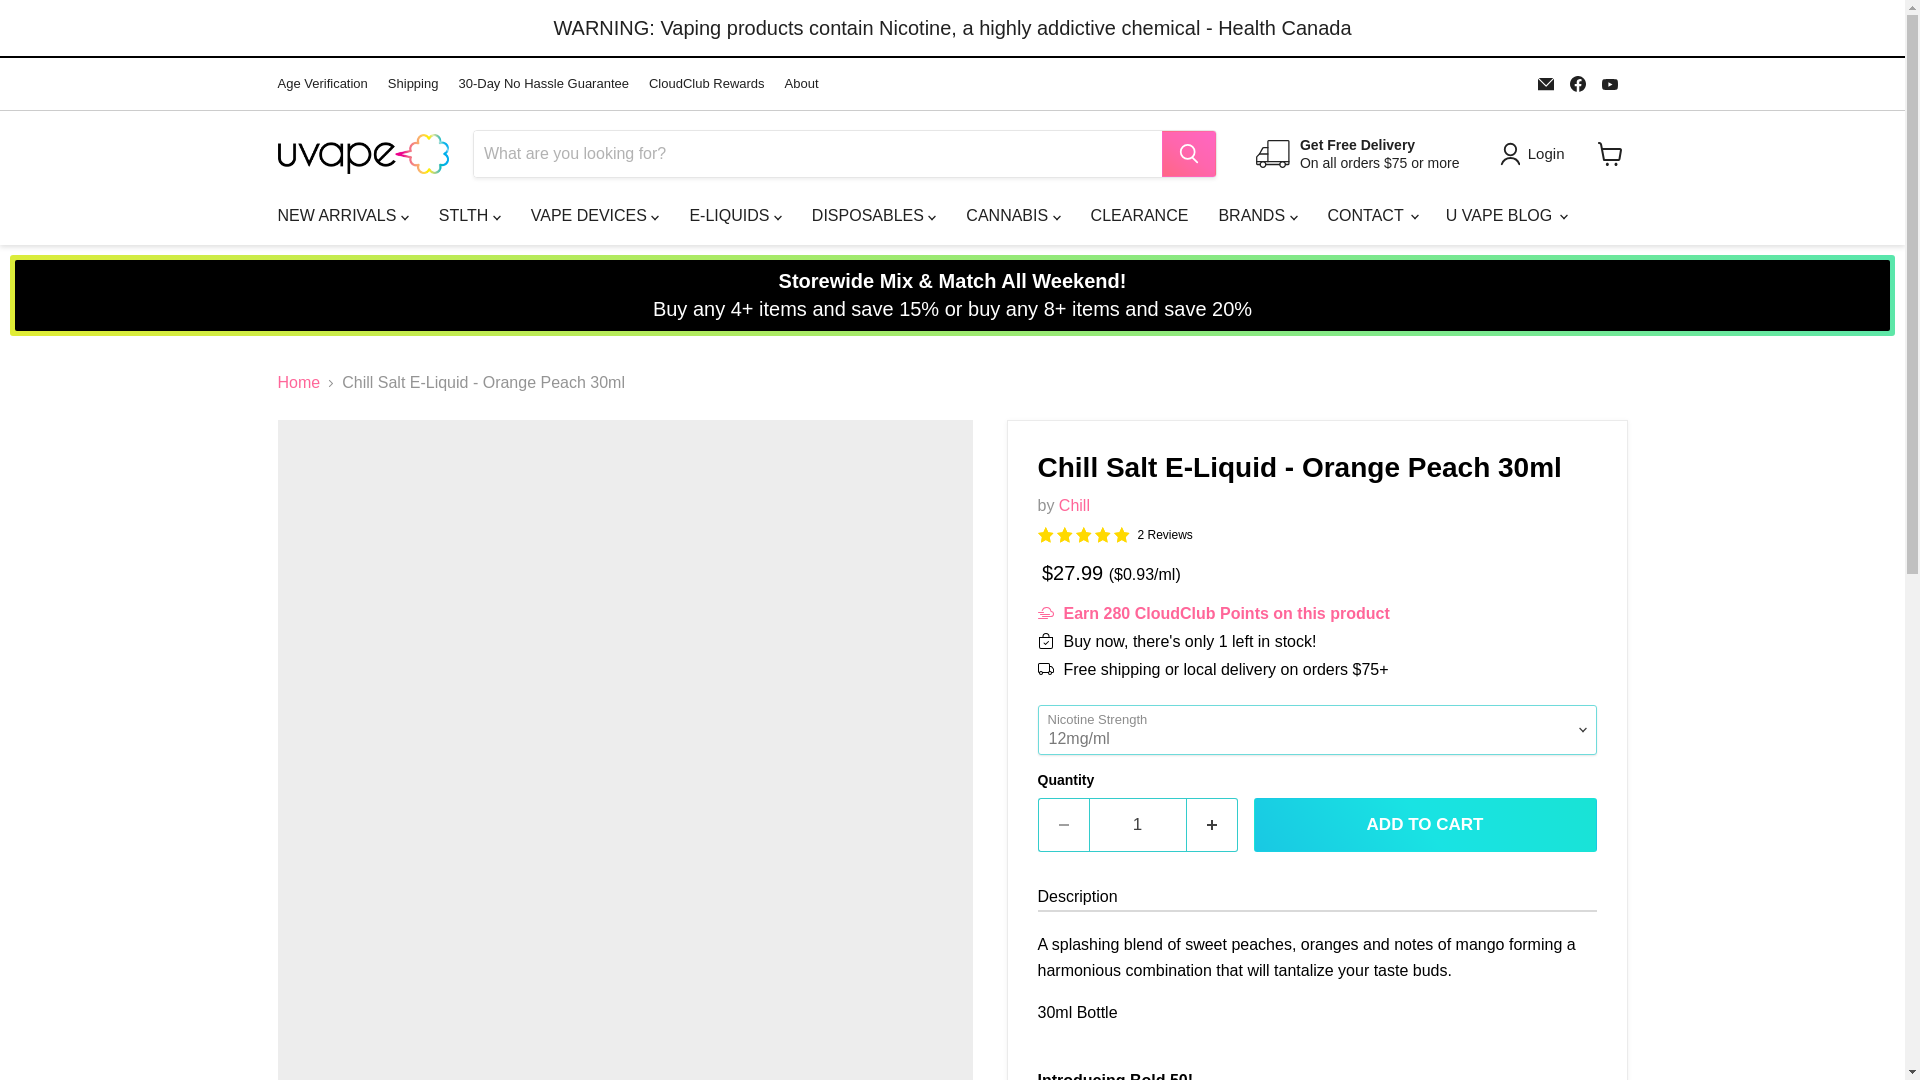  What do you see at coordinates (706, 84) in the screenshot?
I see `CloudClub Rewards` at bounding box center [706, 84].